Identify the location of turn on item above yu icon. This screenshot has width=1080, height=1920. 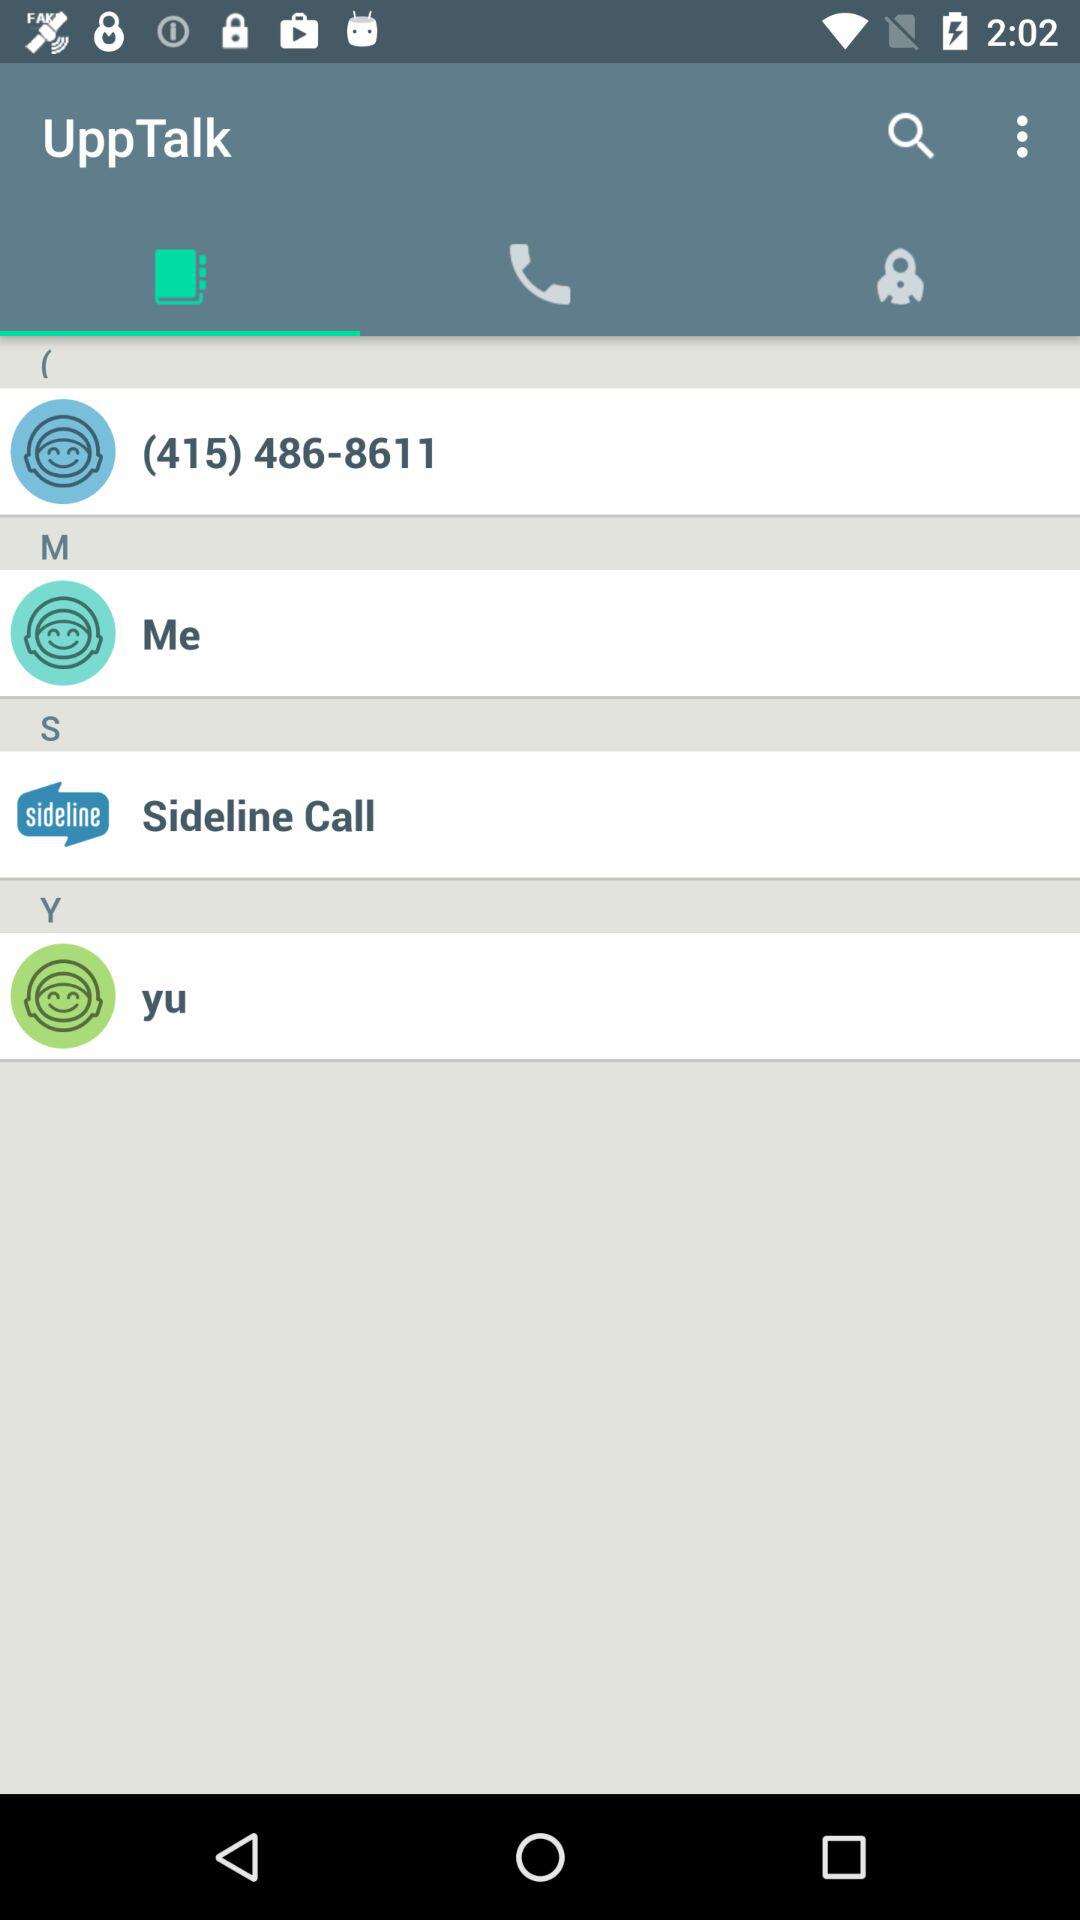
(610, 814).